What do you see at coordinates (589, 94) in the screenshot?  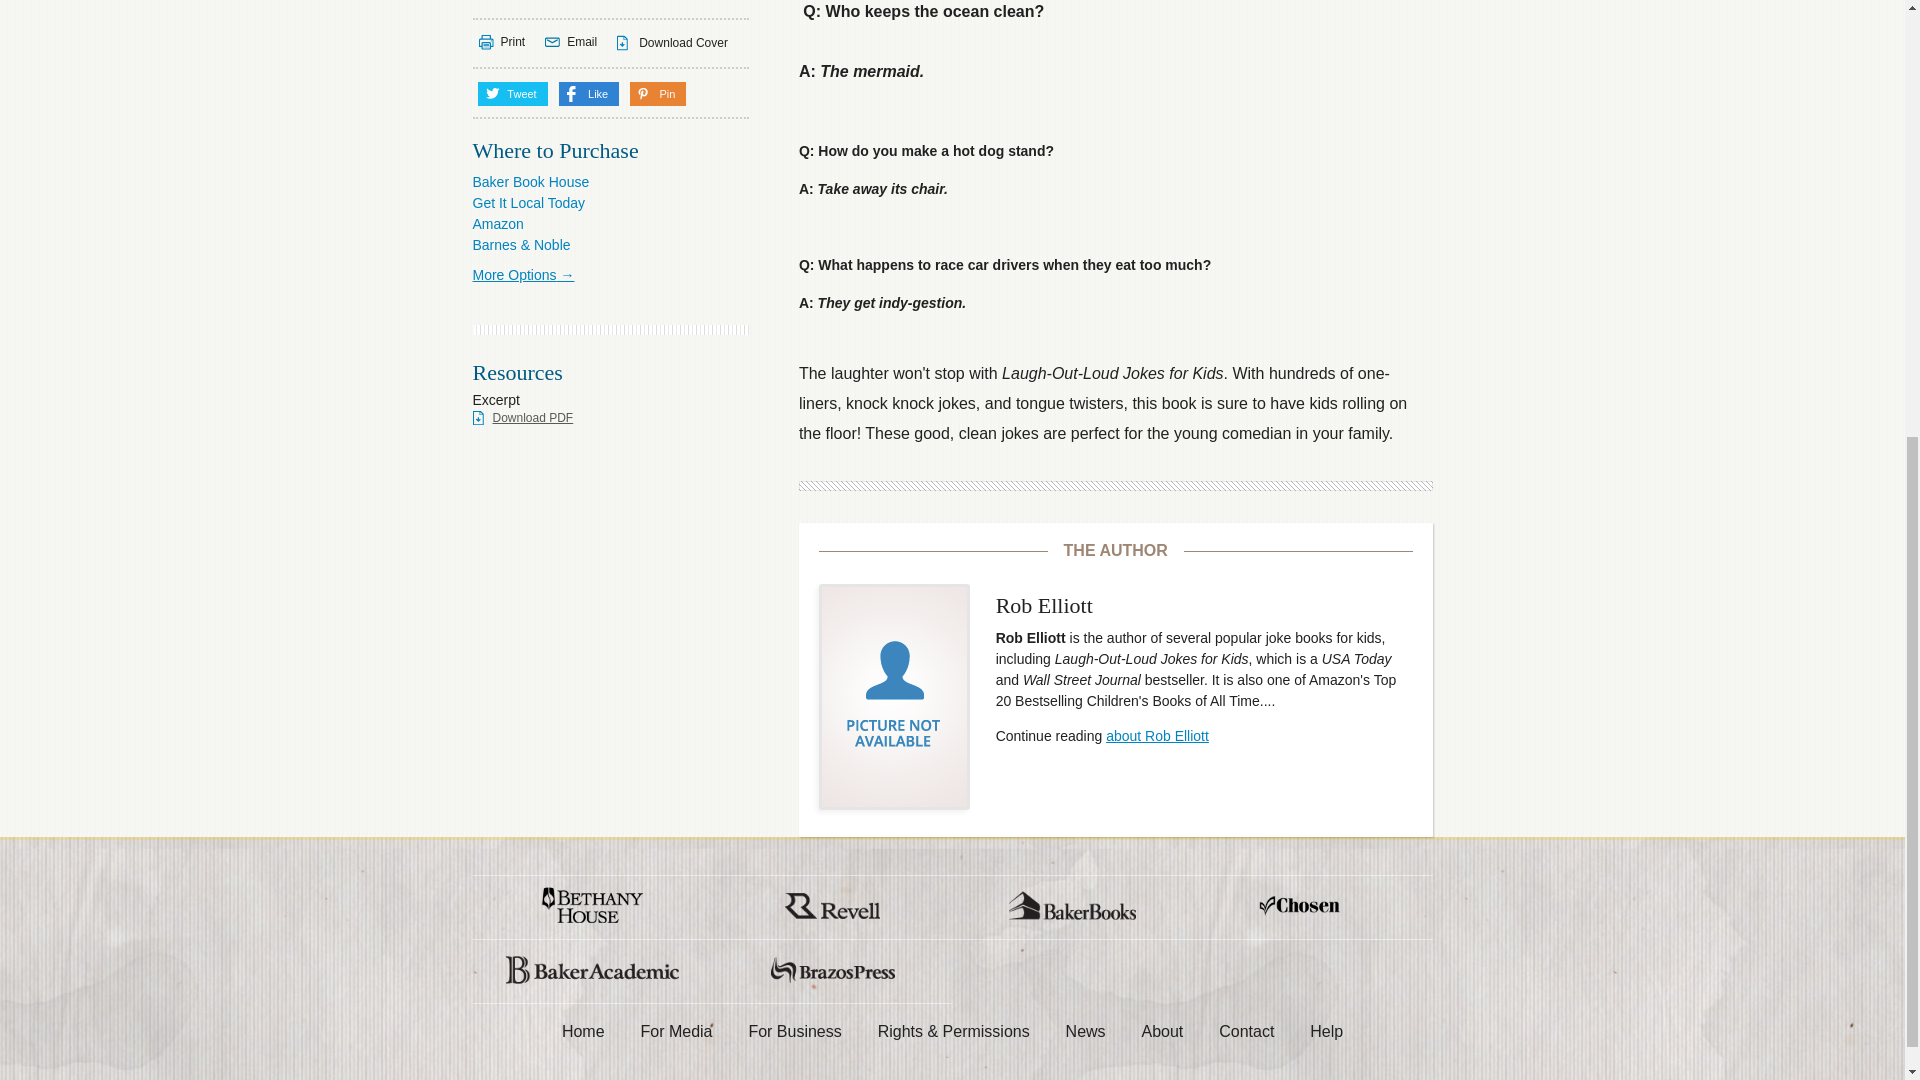 I see `Like` at bounding box center [589, 94].